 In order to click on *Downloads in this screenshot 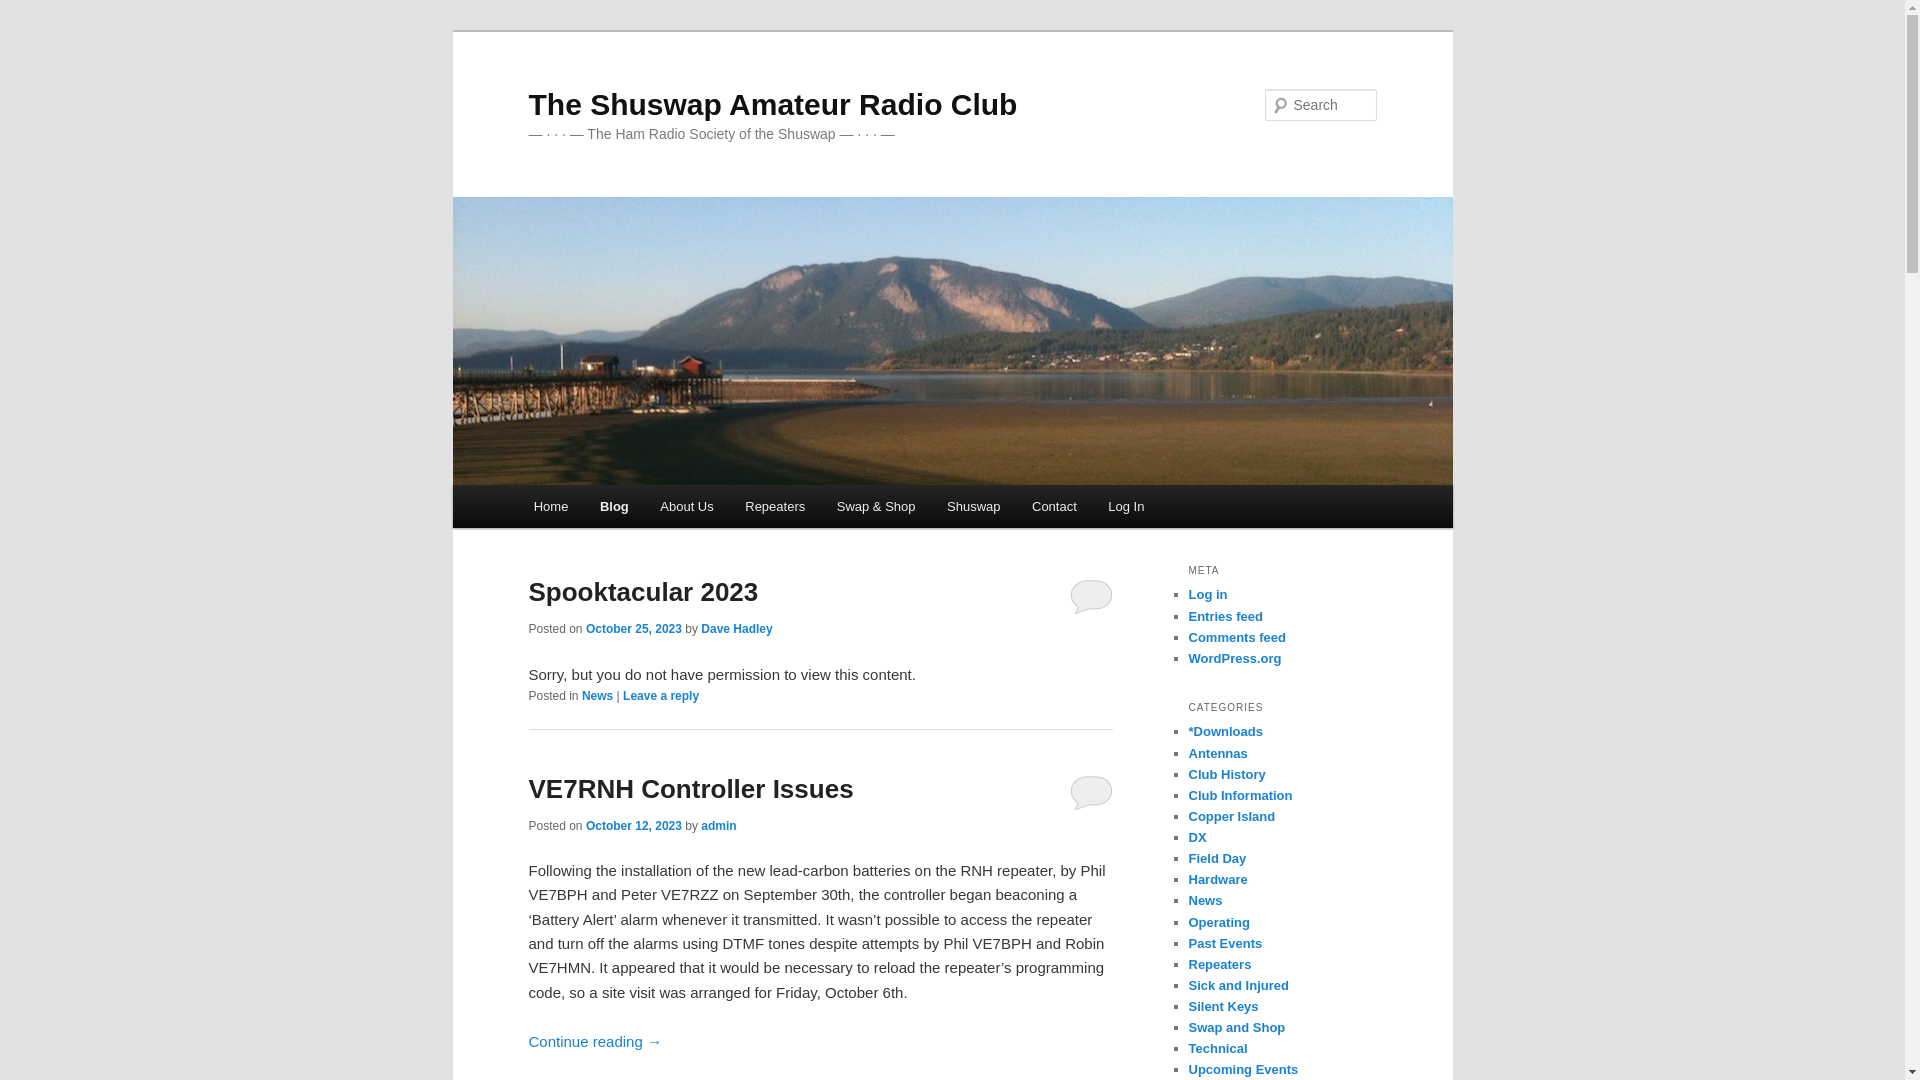, I will do `click(1225, 732)`.